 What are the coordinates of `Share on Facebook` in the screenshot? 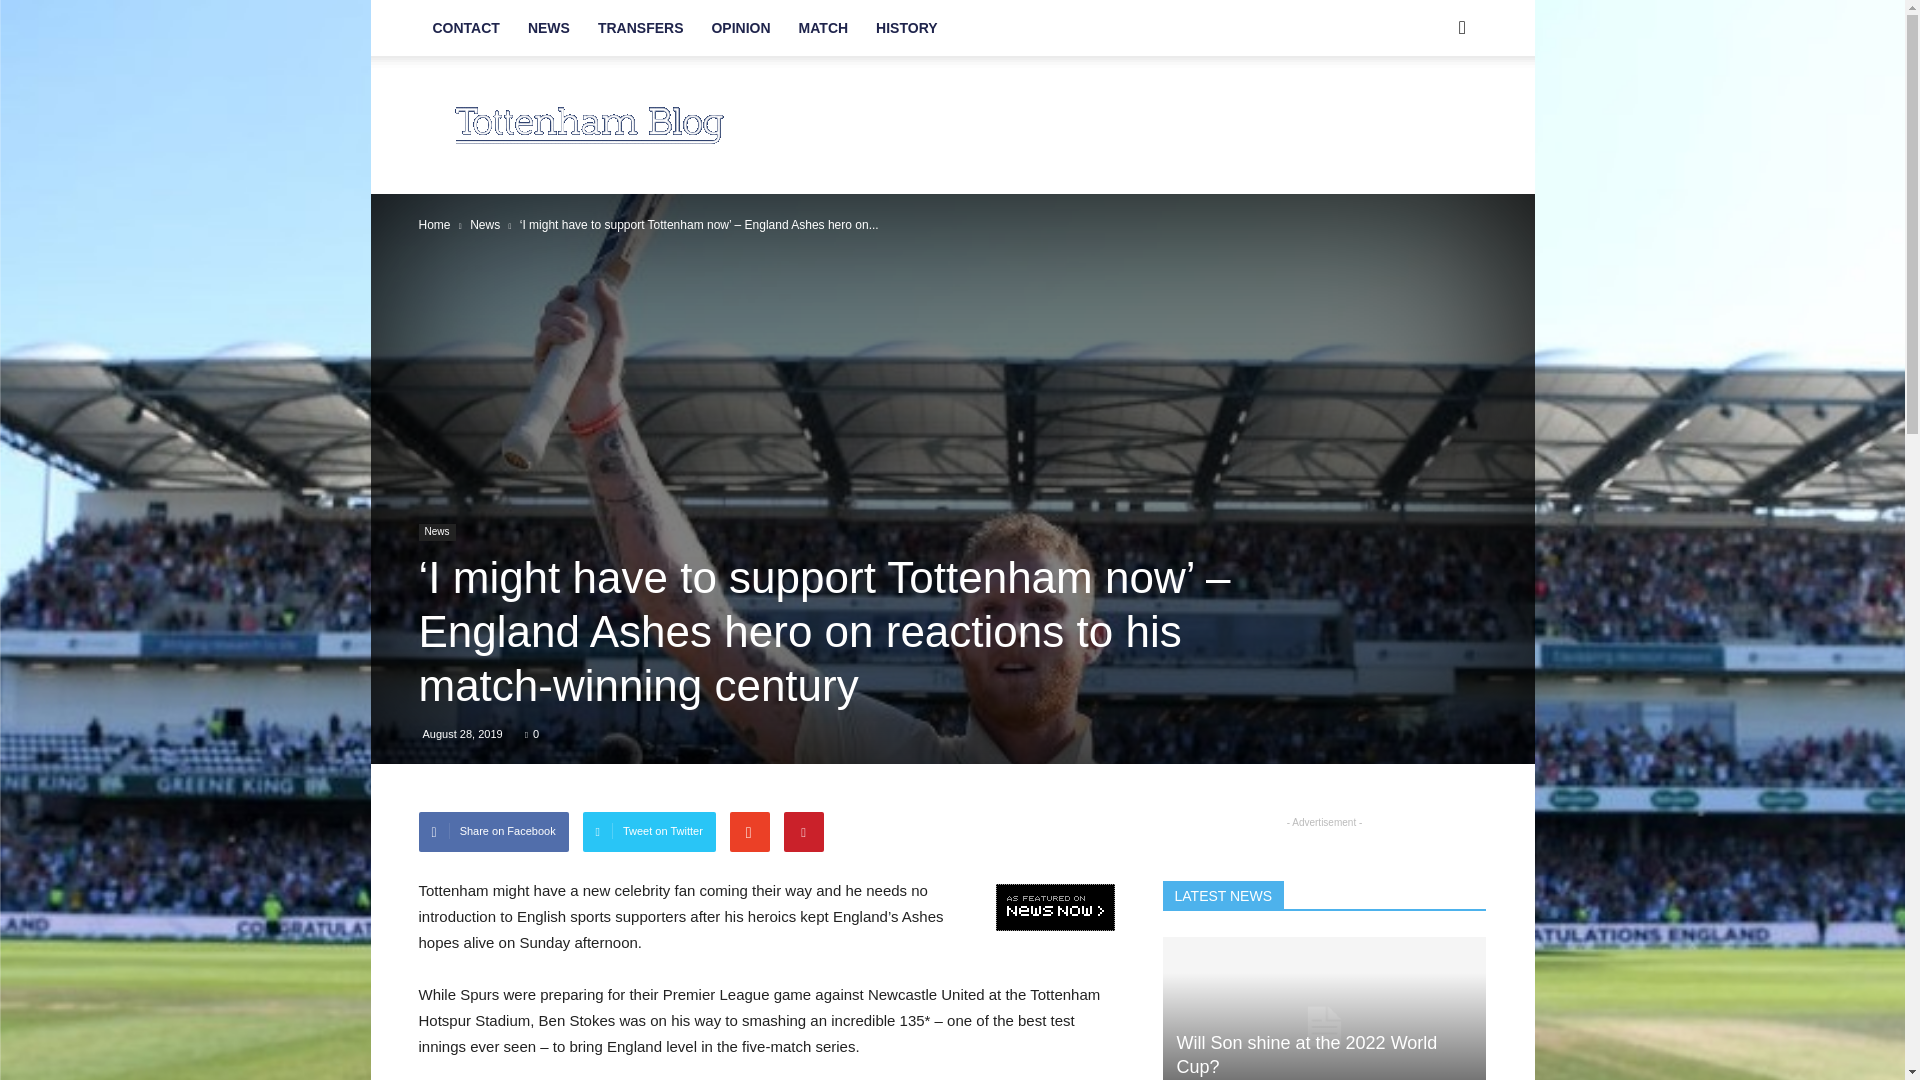 It's located at (493, 832).